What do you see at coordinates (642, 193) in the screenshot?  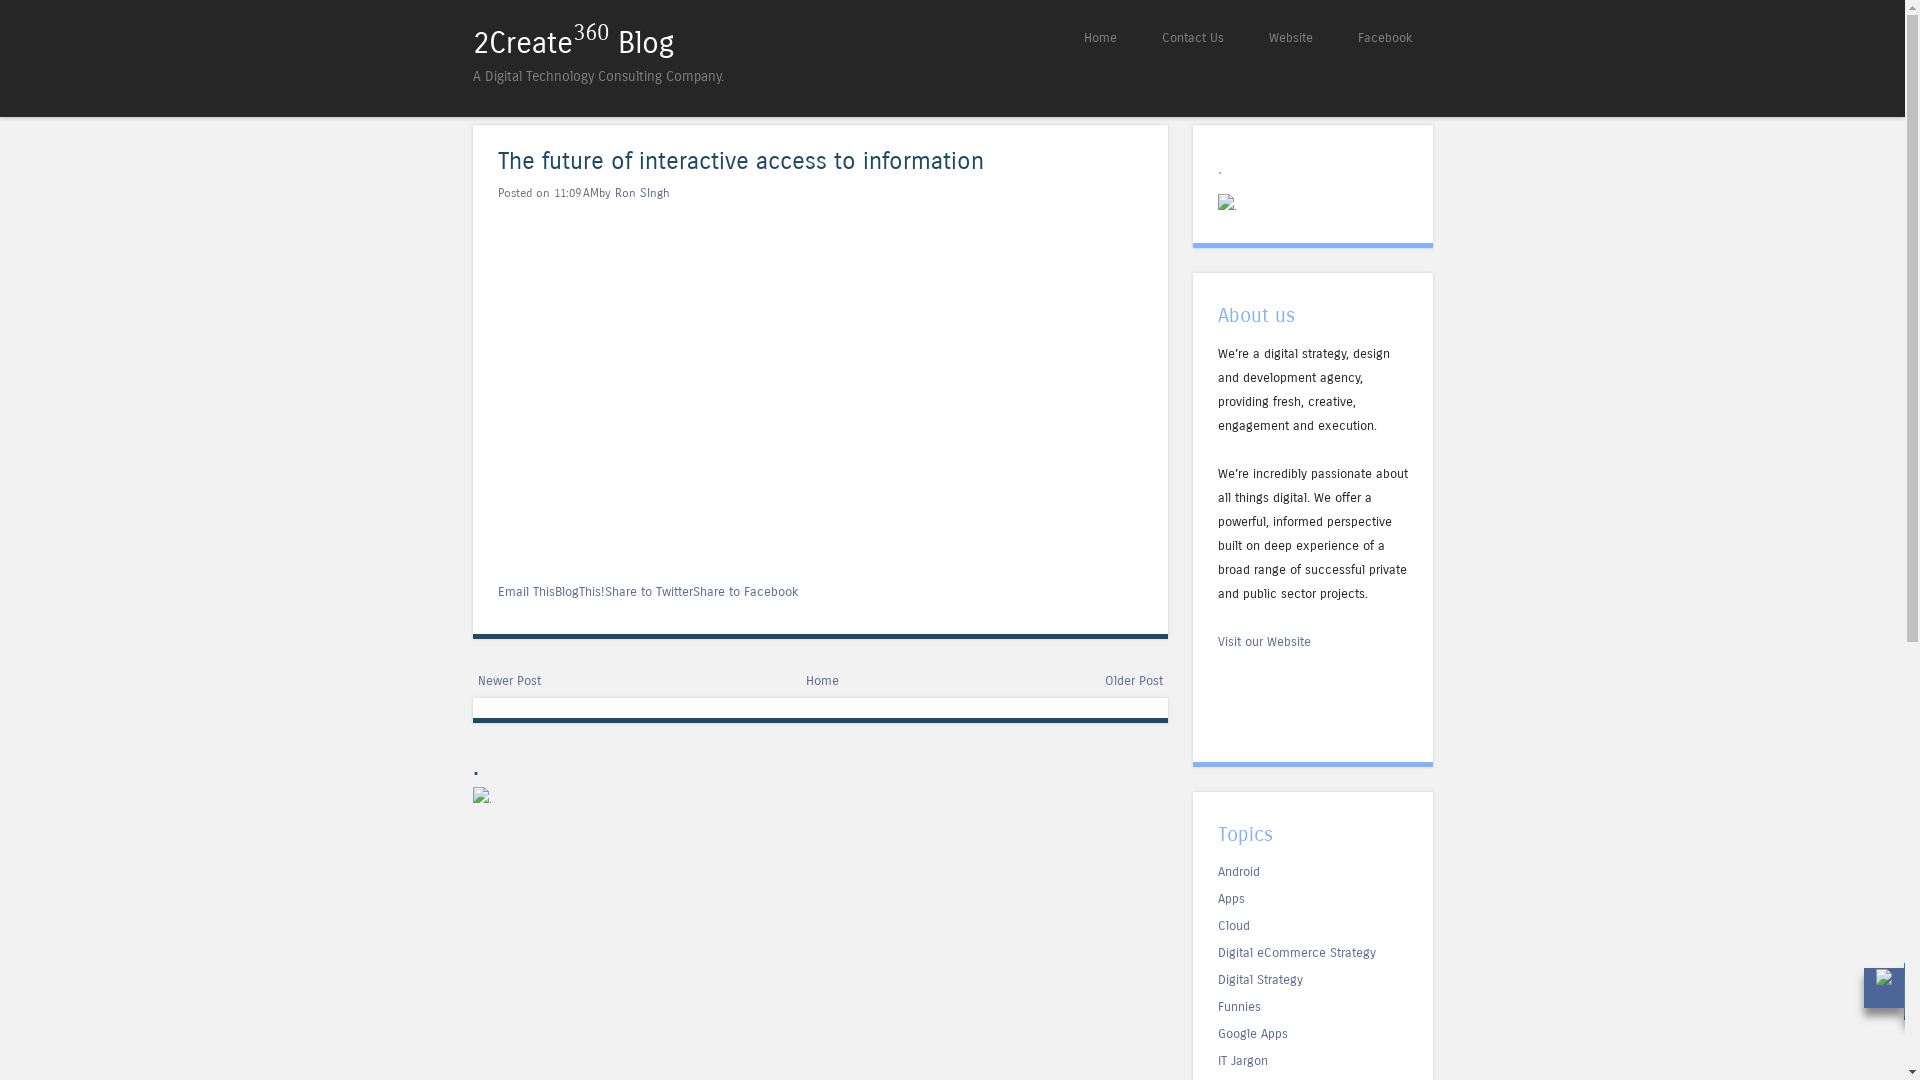 I see `Ron SIngh` at bounding box center [642, 193].